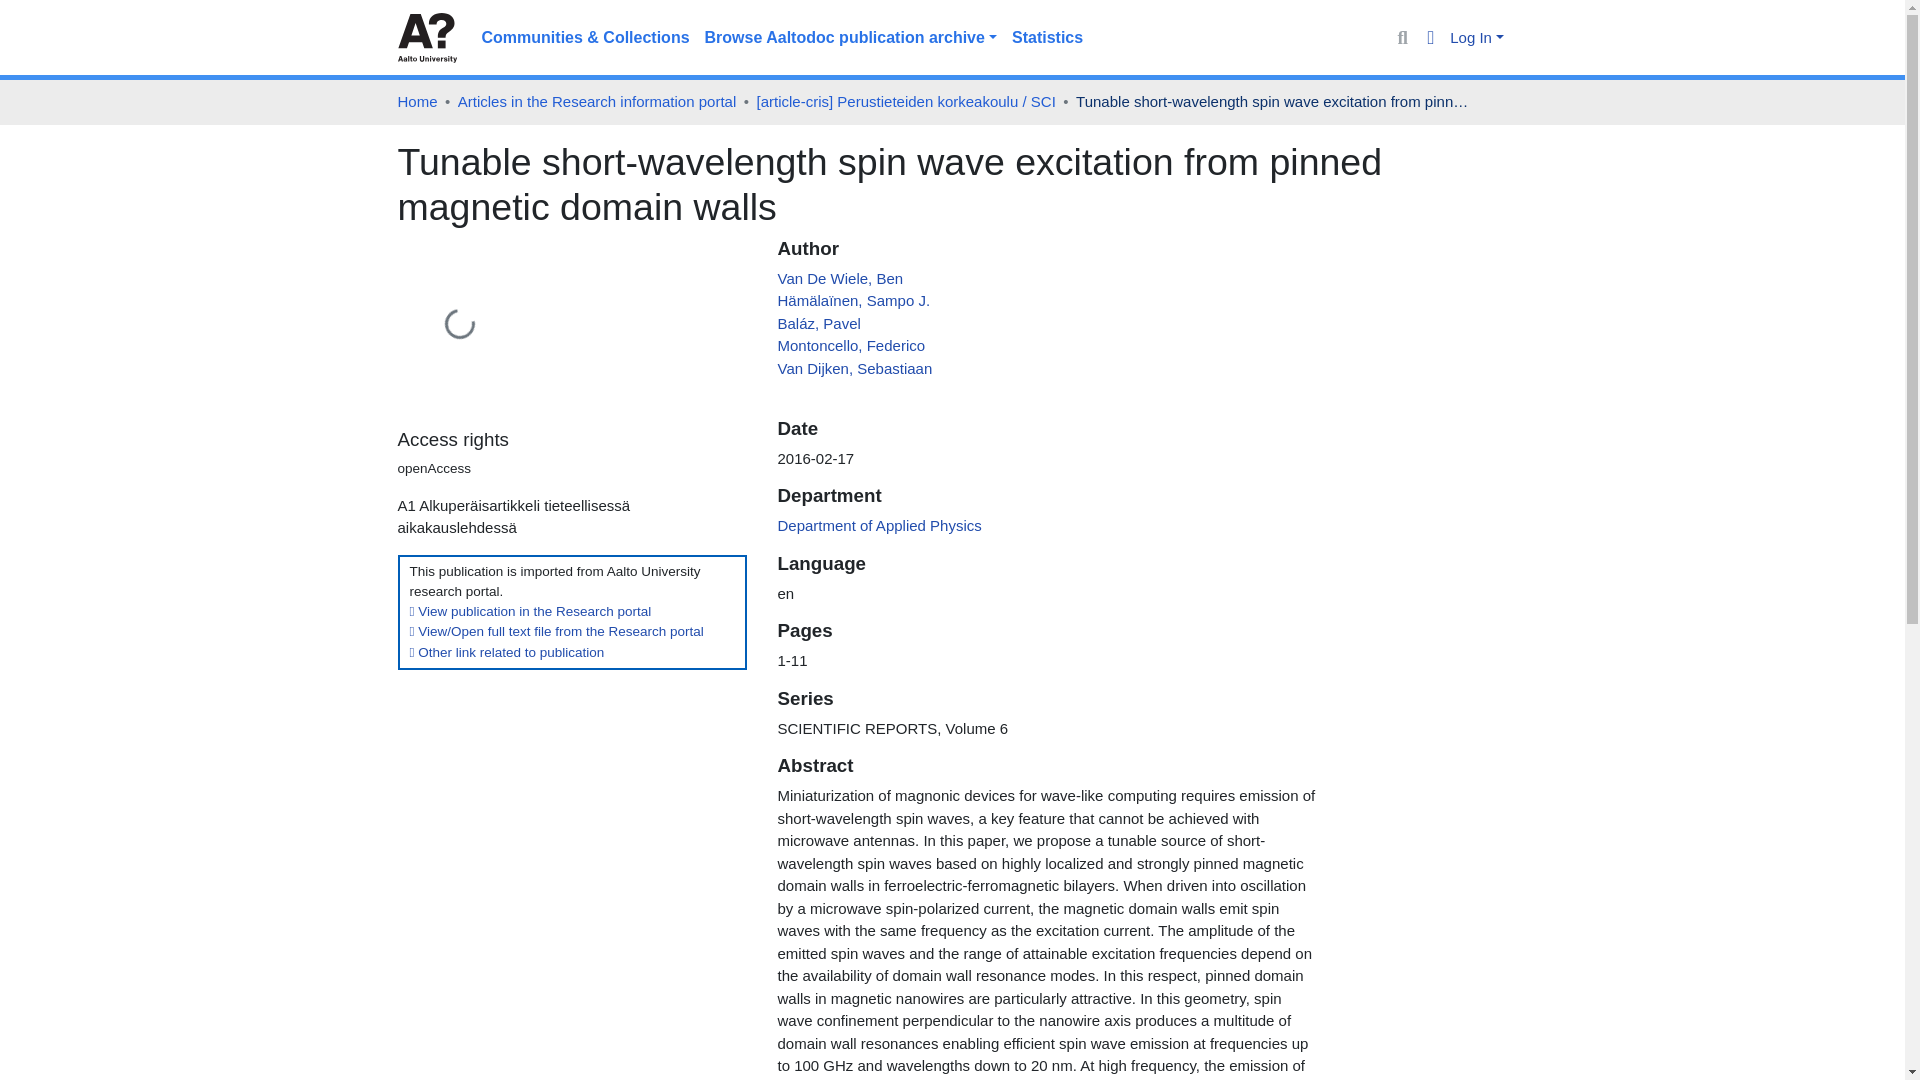 The width and height of the screenshot is (1920, 1080). I want to click on Van De Wiele, Ben, so click(840, 278).